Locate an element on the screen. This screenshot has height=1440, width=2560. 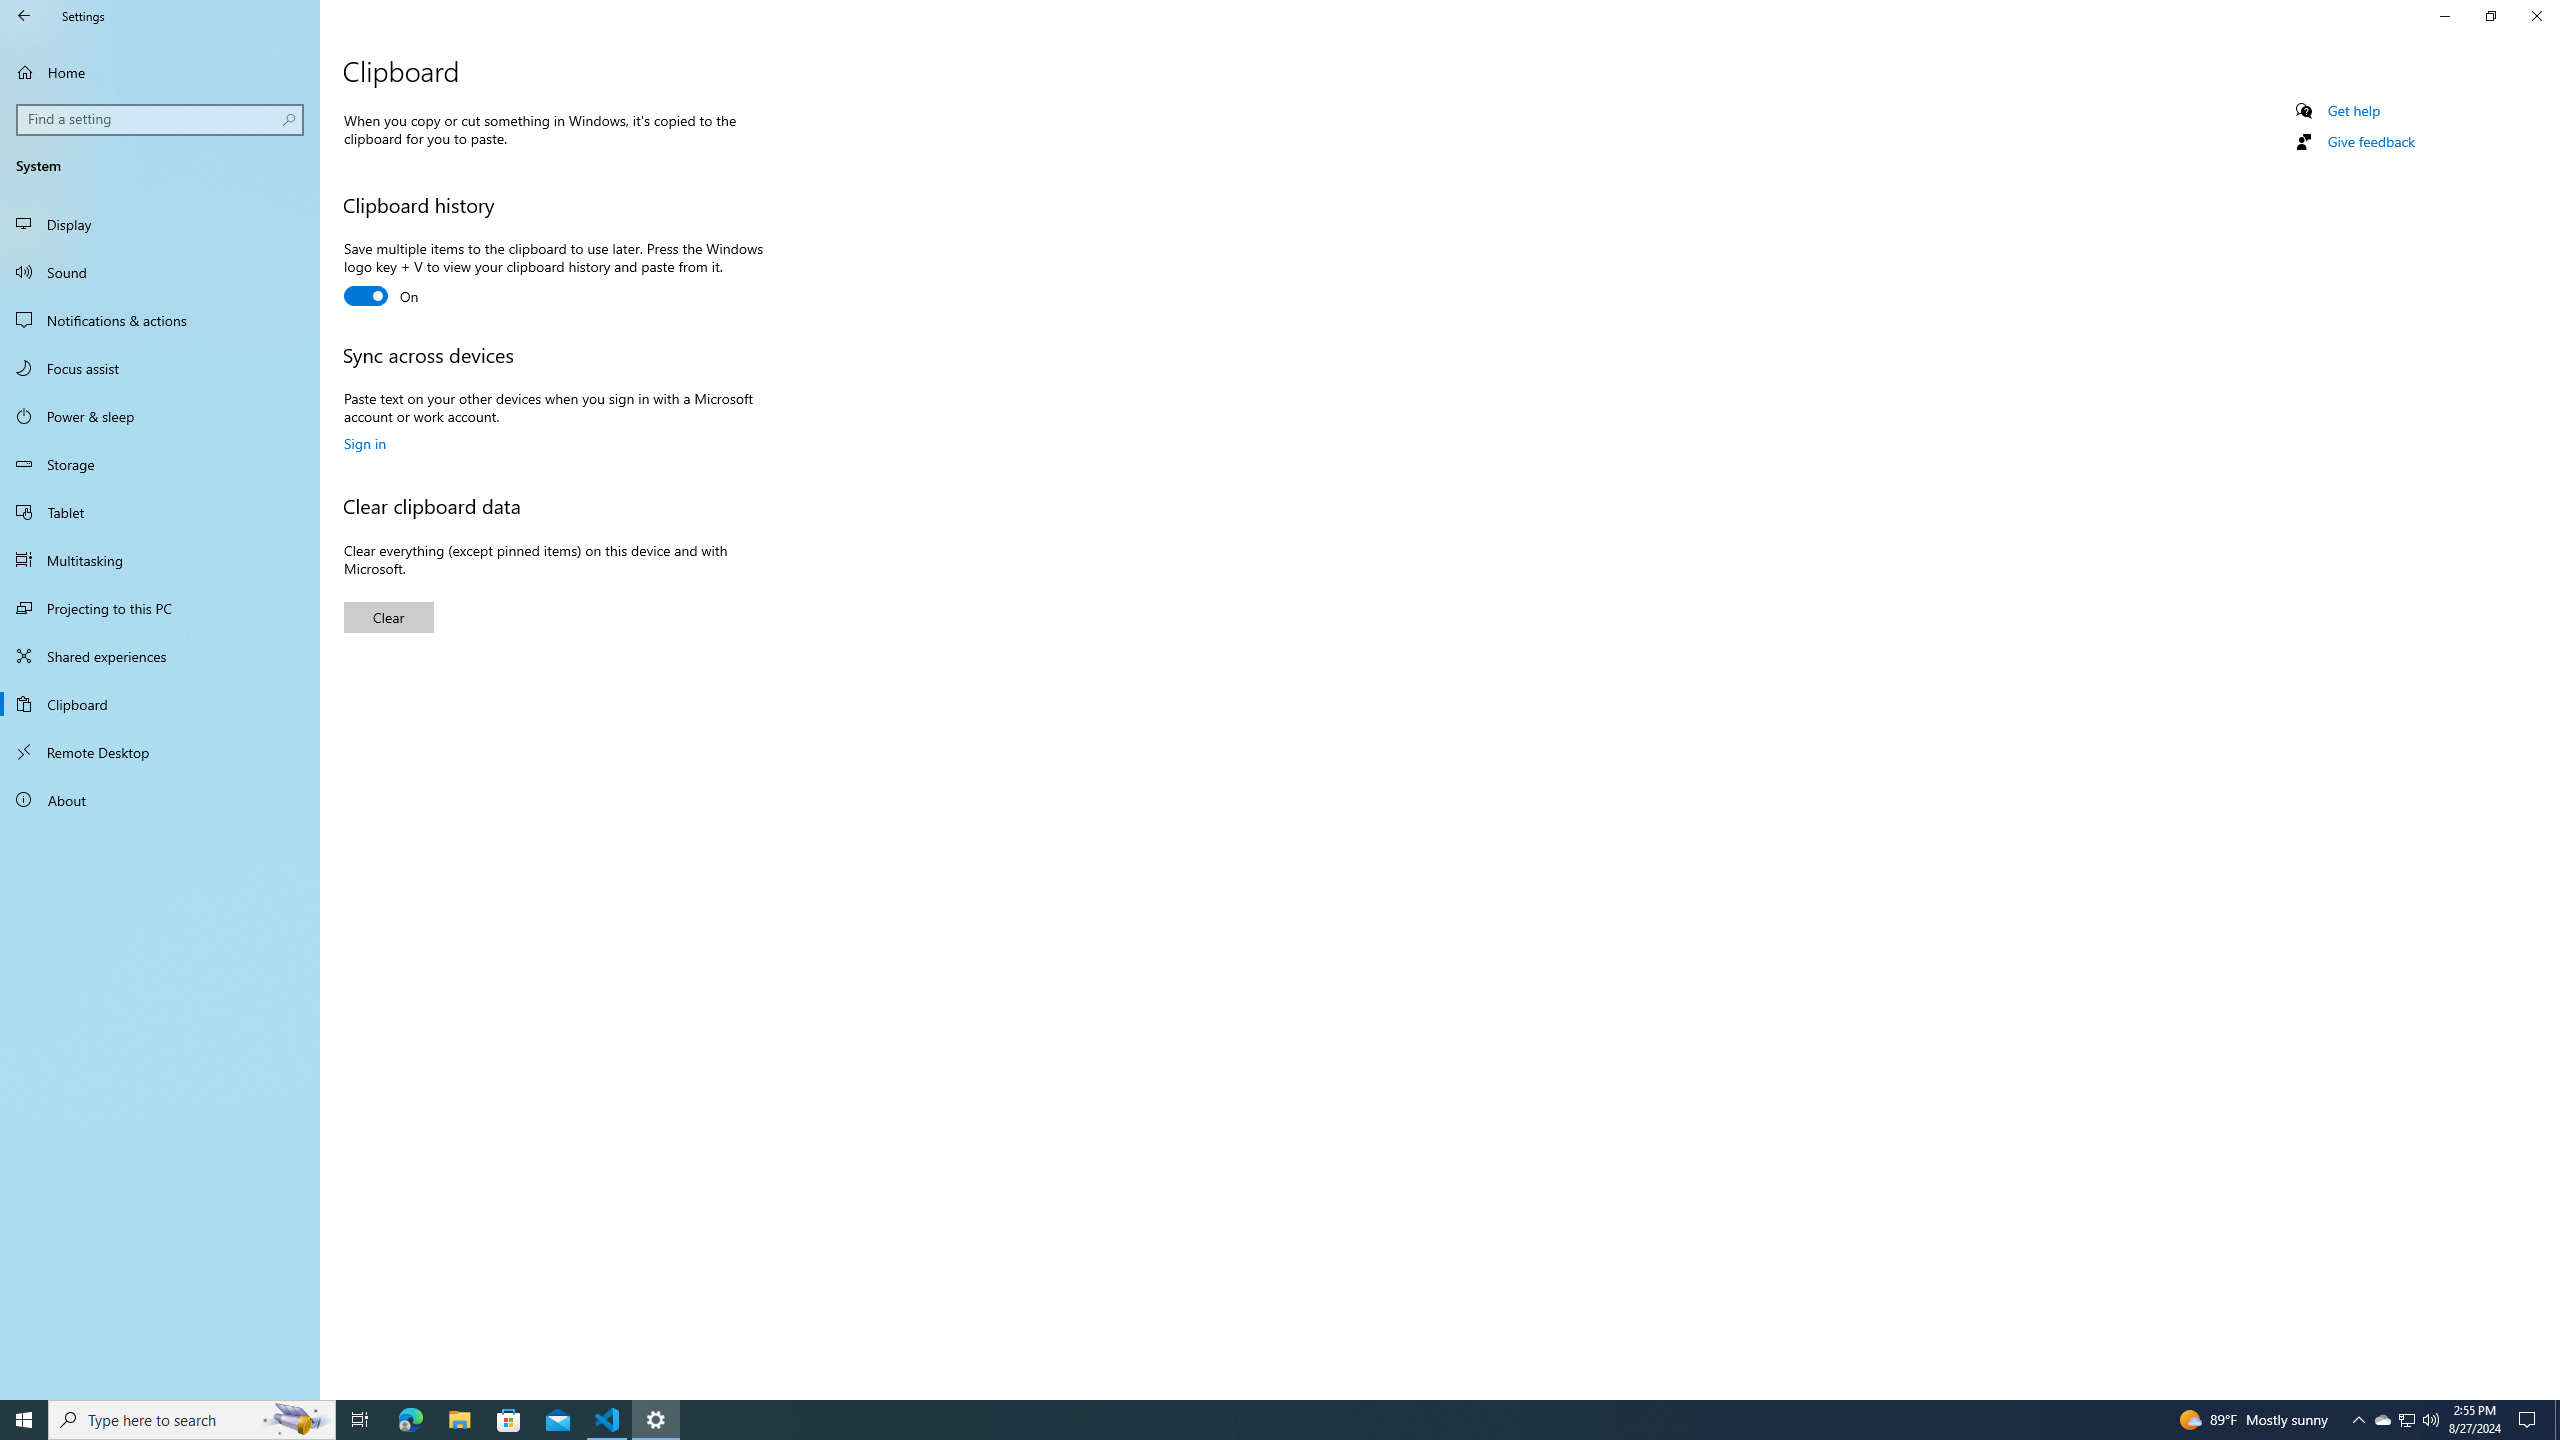
Type here to search is located at coordinates (160, 72).